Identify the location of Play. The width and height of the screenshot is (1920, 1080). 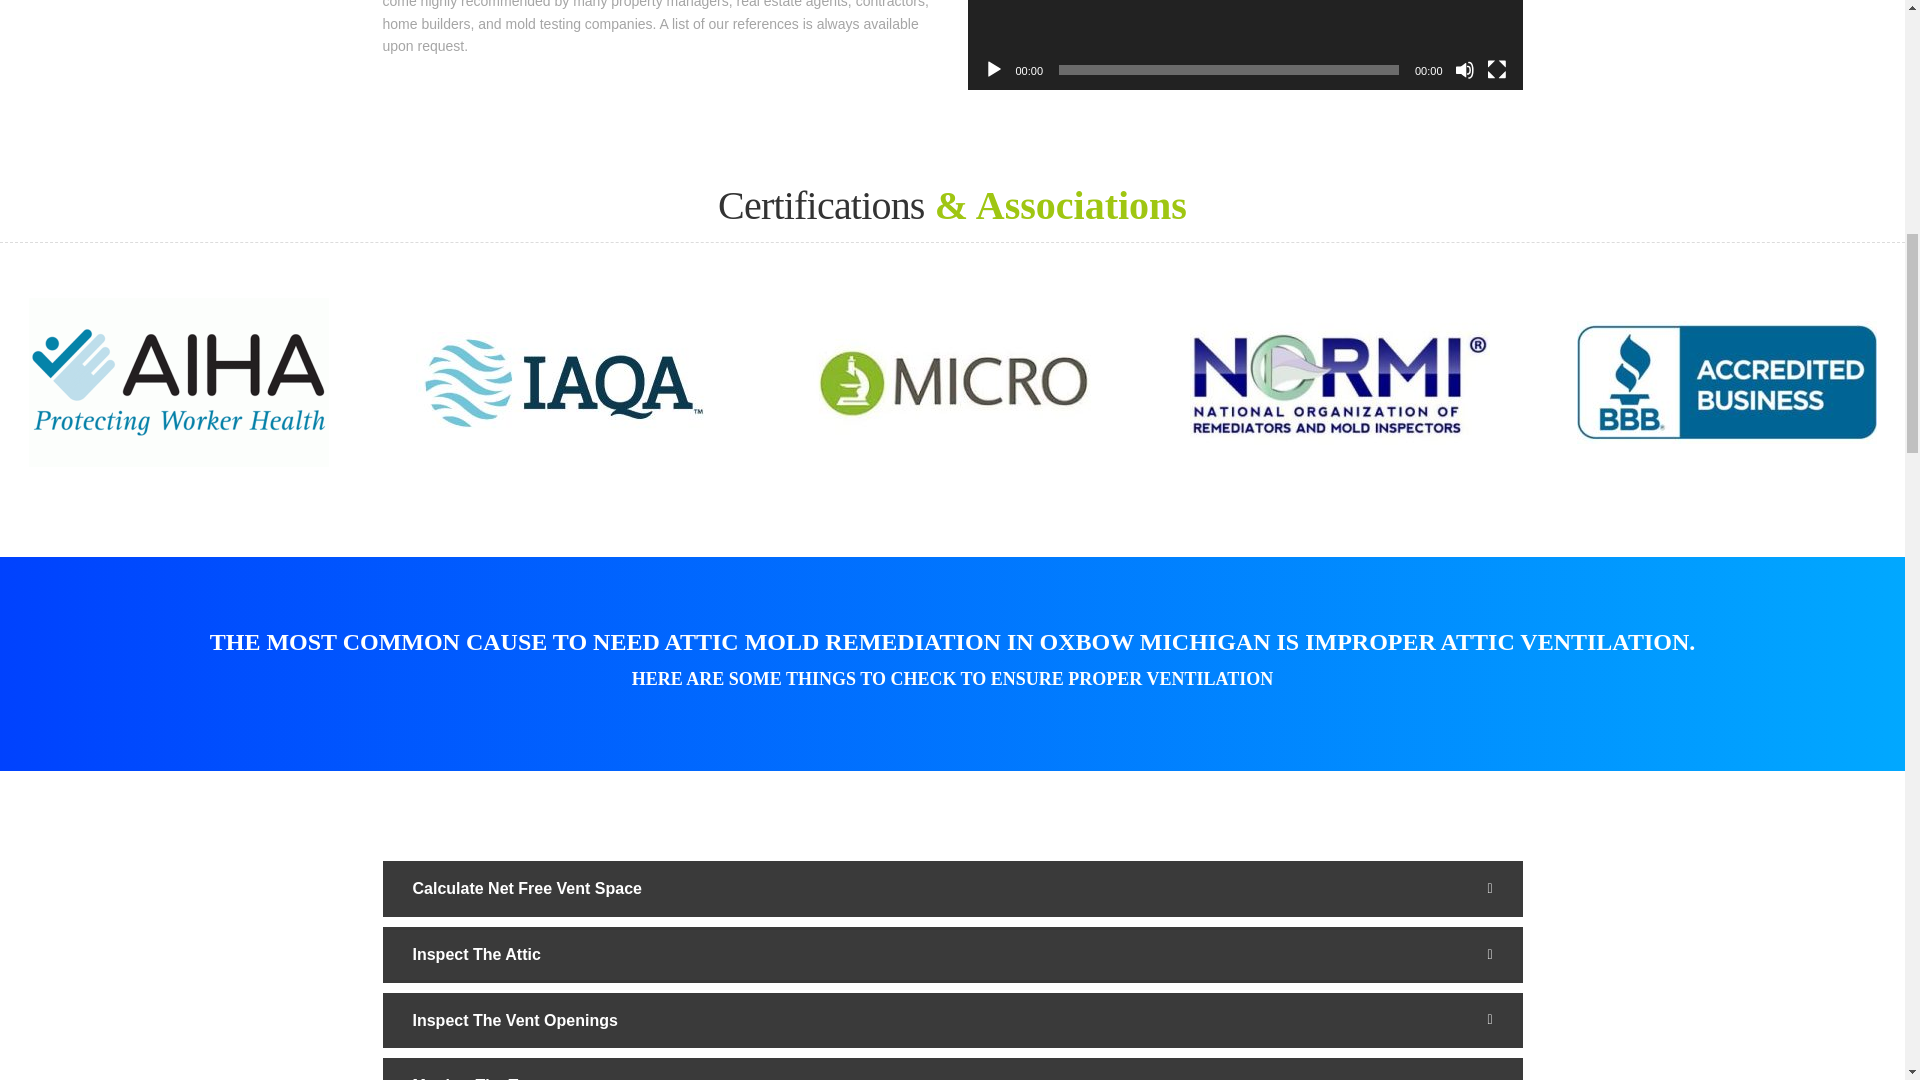
(994, 70).